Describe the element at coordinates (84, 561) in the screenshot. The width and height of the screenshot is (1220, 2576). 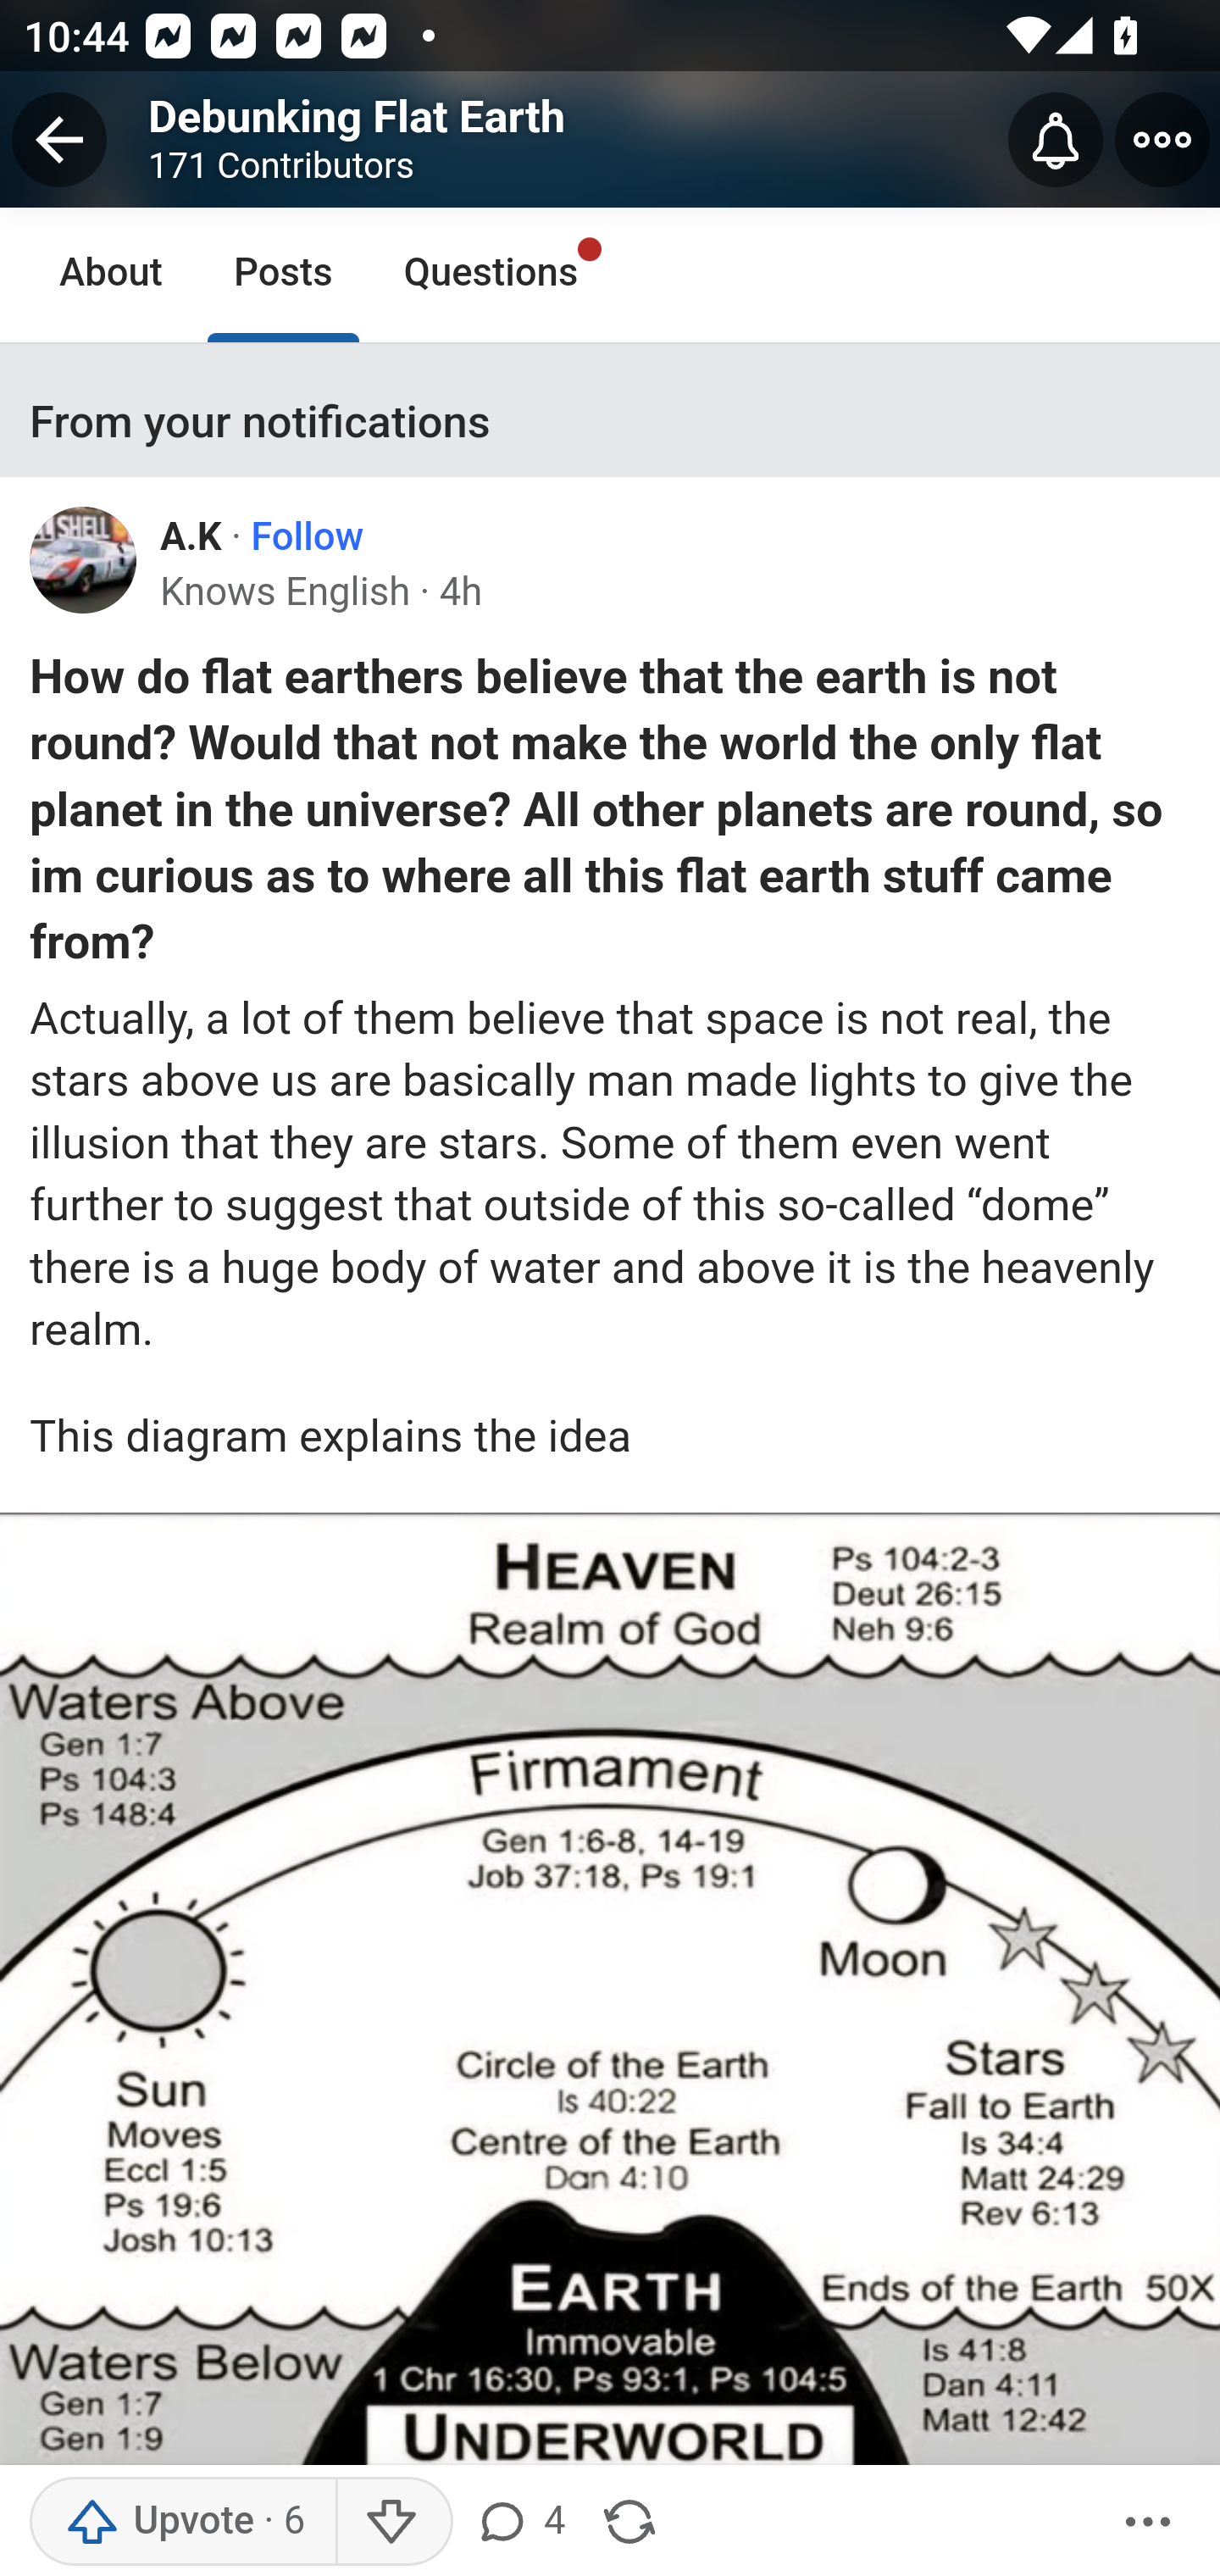
I see `Profile photo for A.K` at that location.